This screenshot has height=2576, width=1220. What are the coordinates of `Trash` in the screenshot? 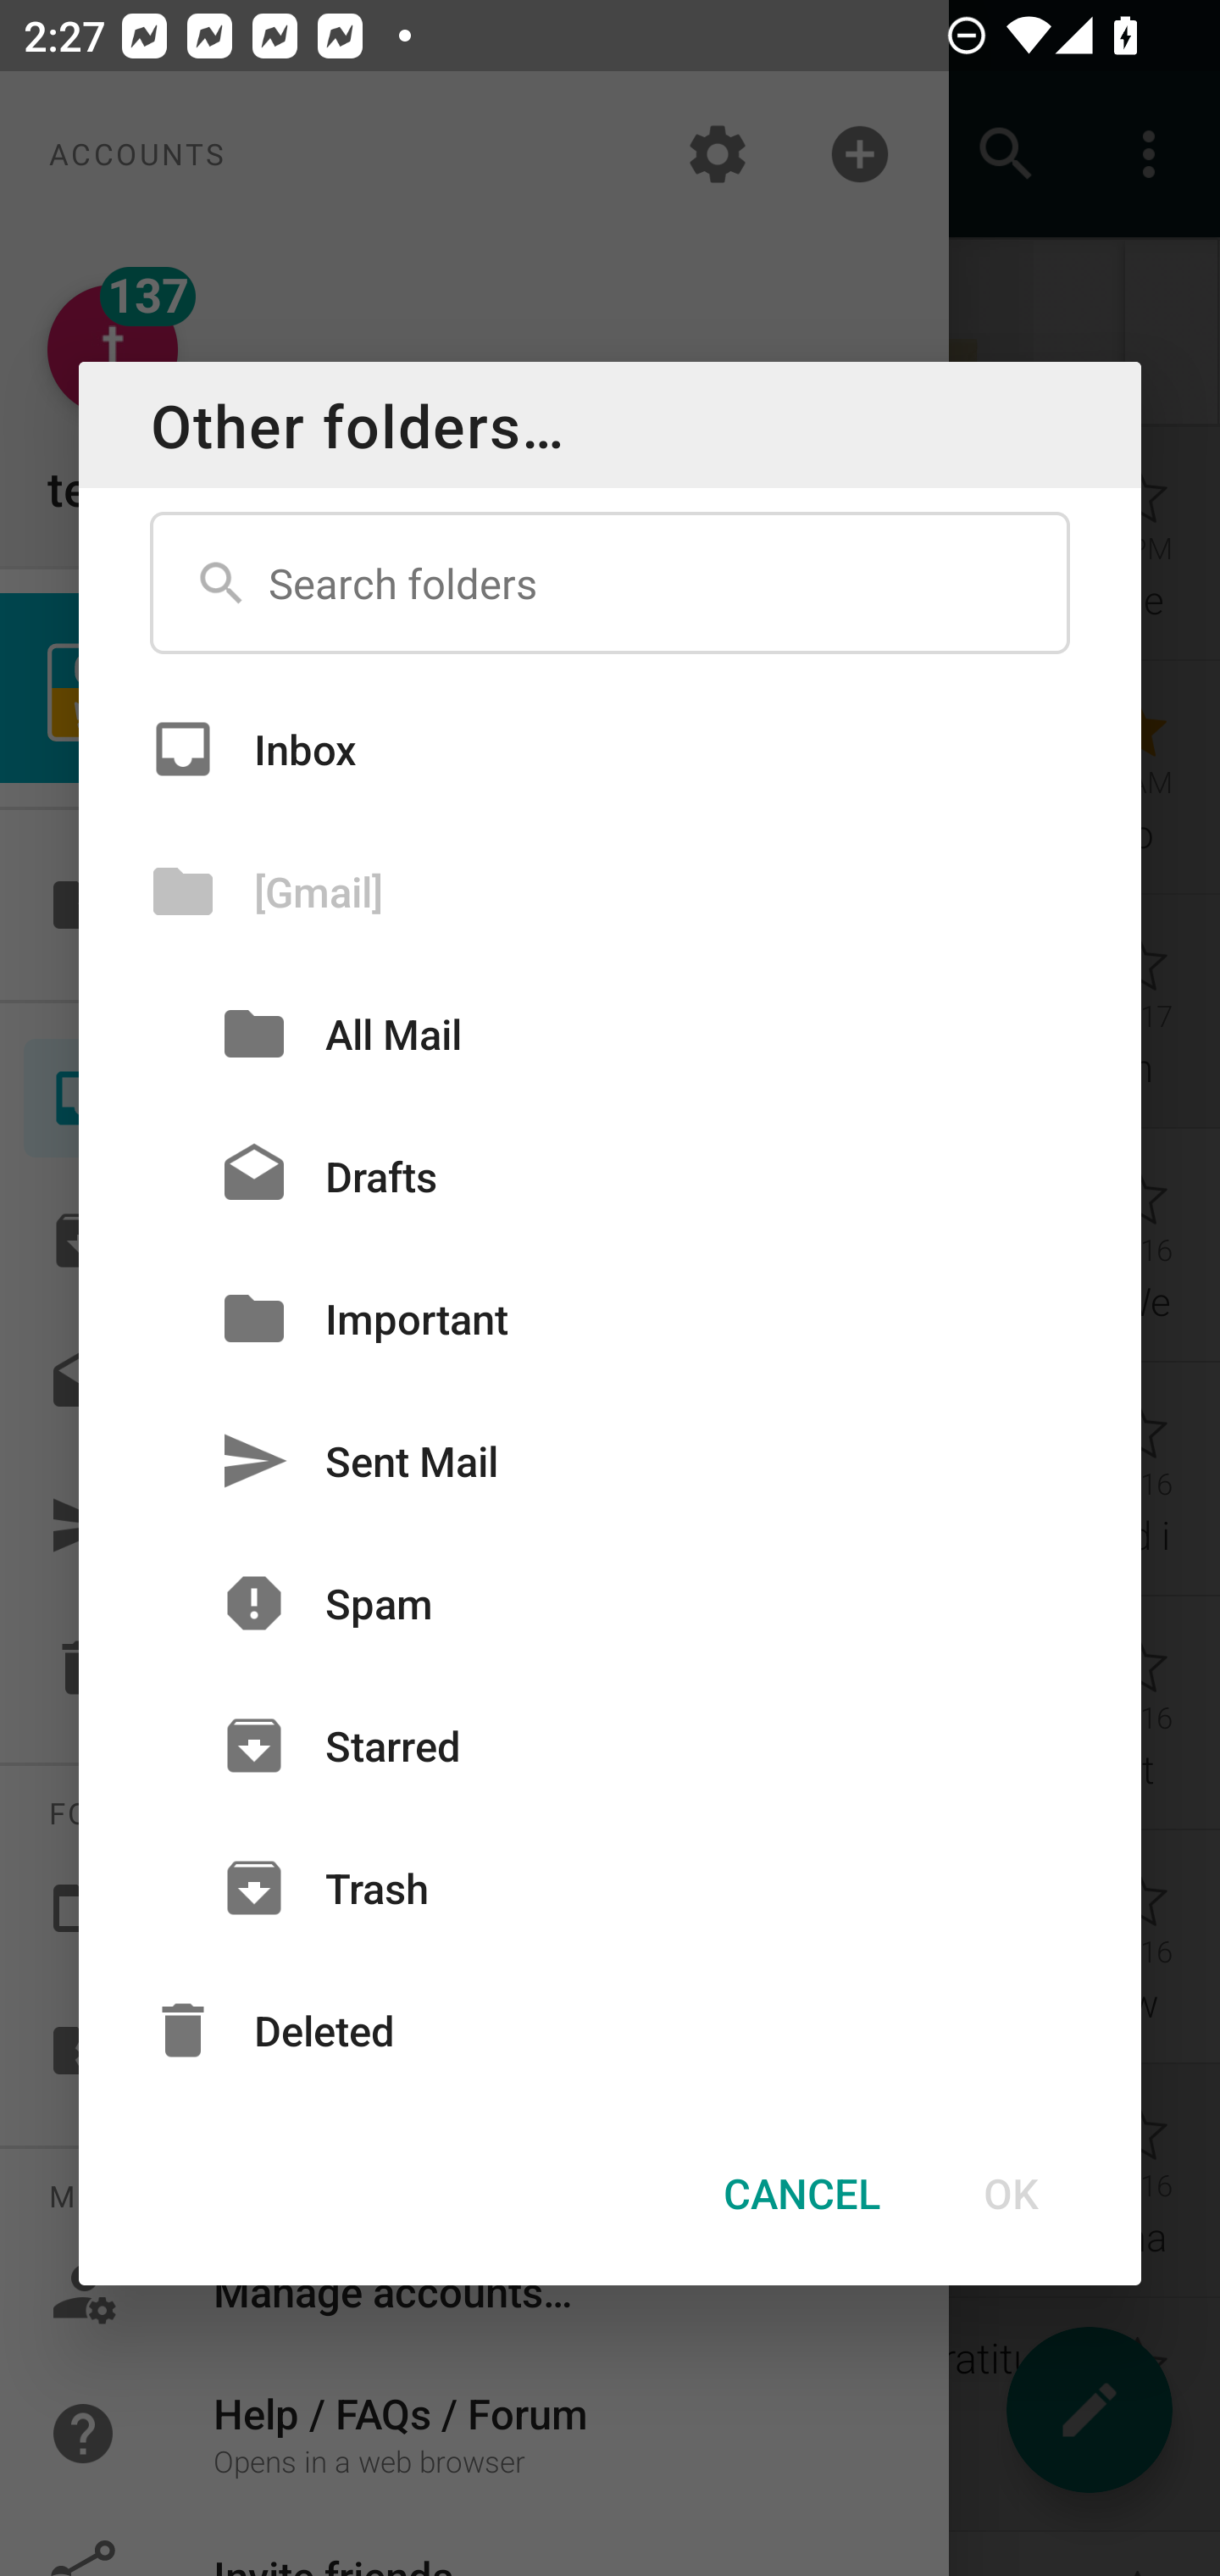 It's located at (610, 1888).